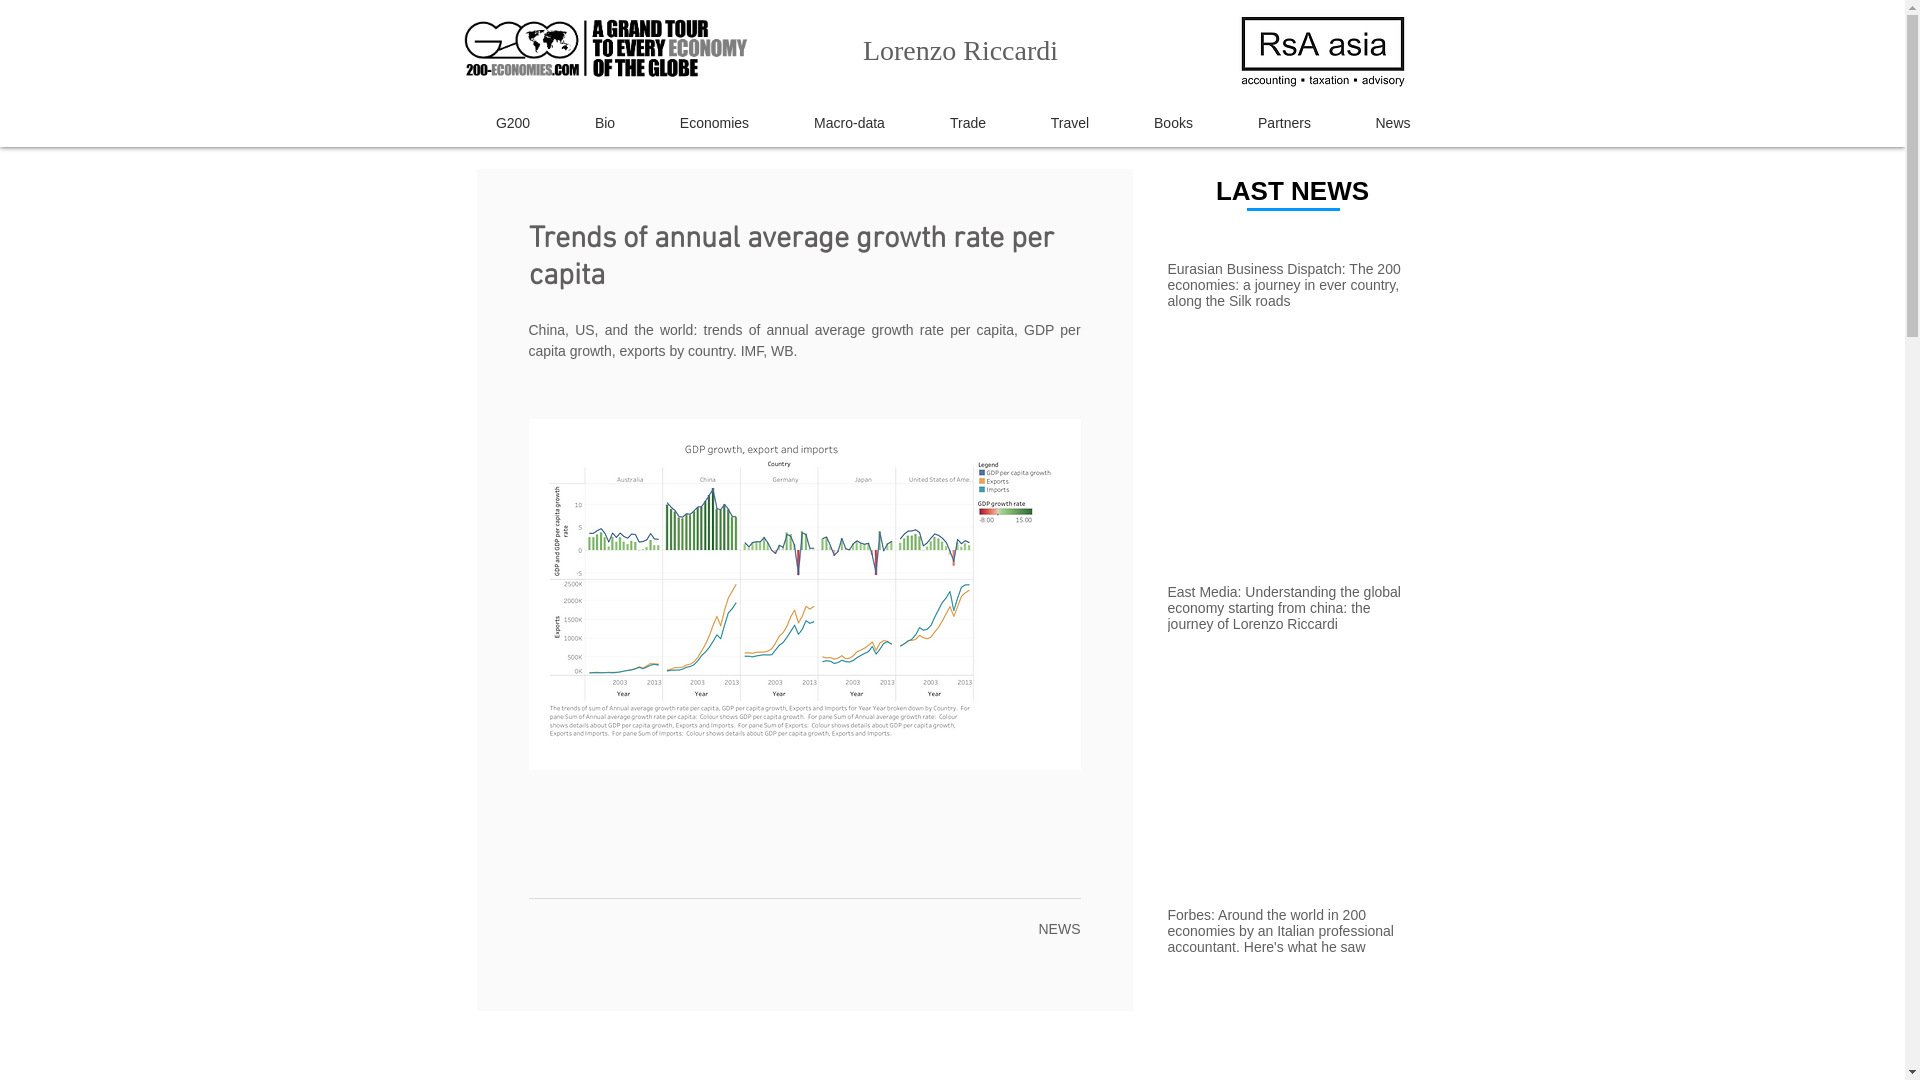  I want to click on Bio, so click(604, 124).